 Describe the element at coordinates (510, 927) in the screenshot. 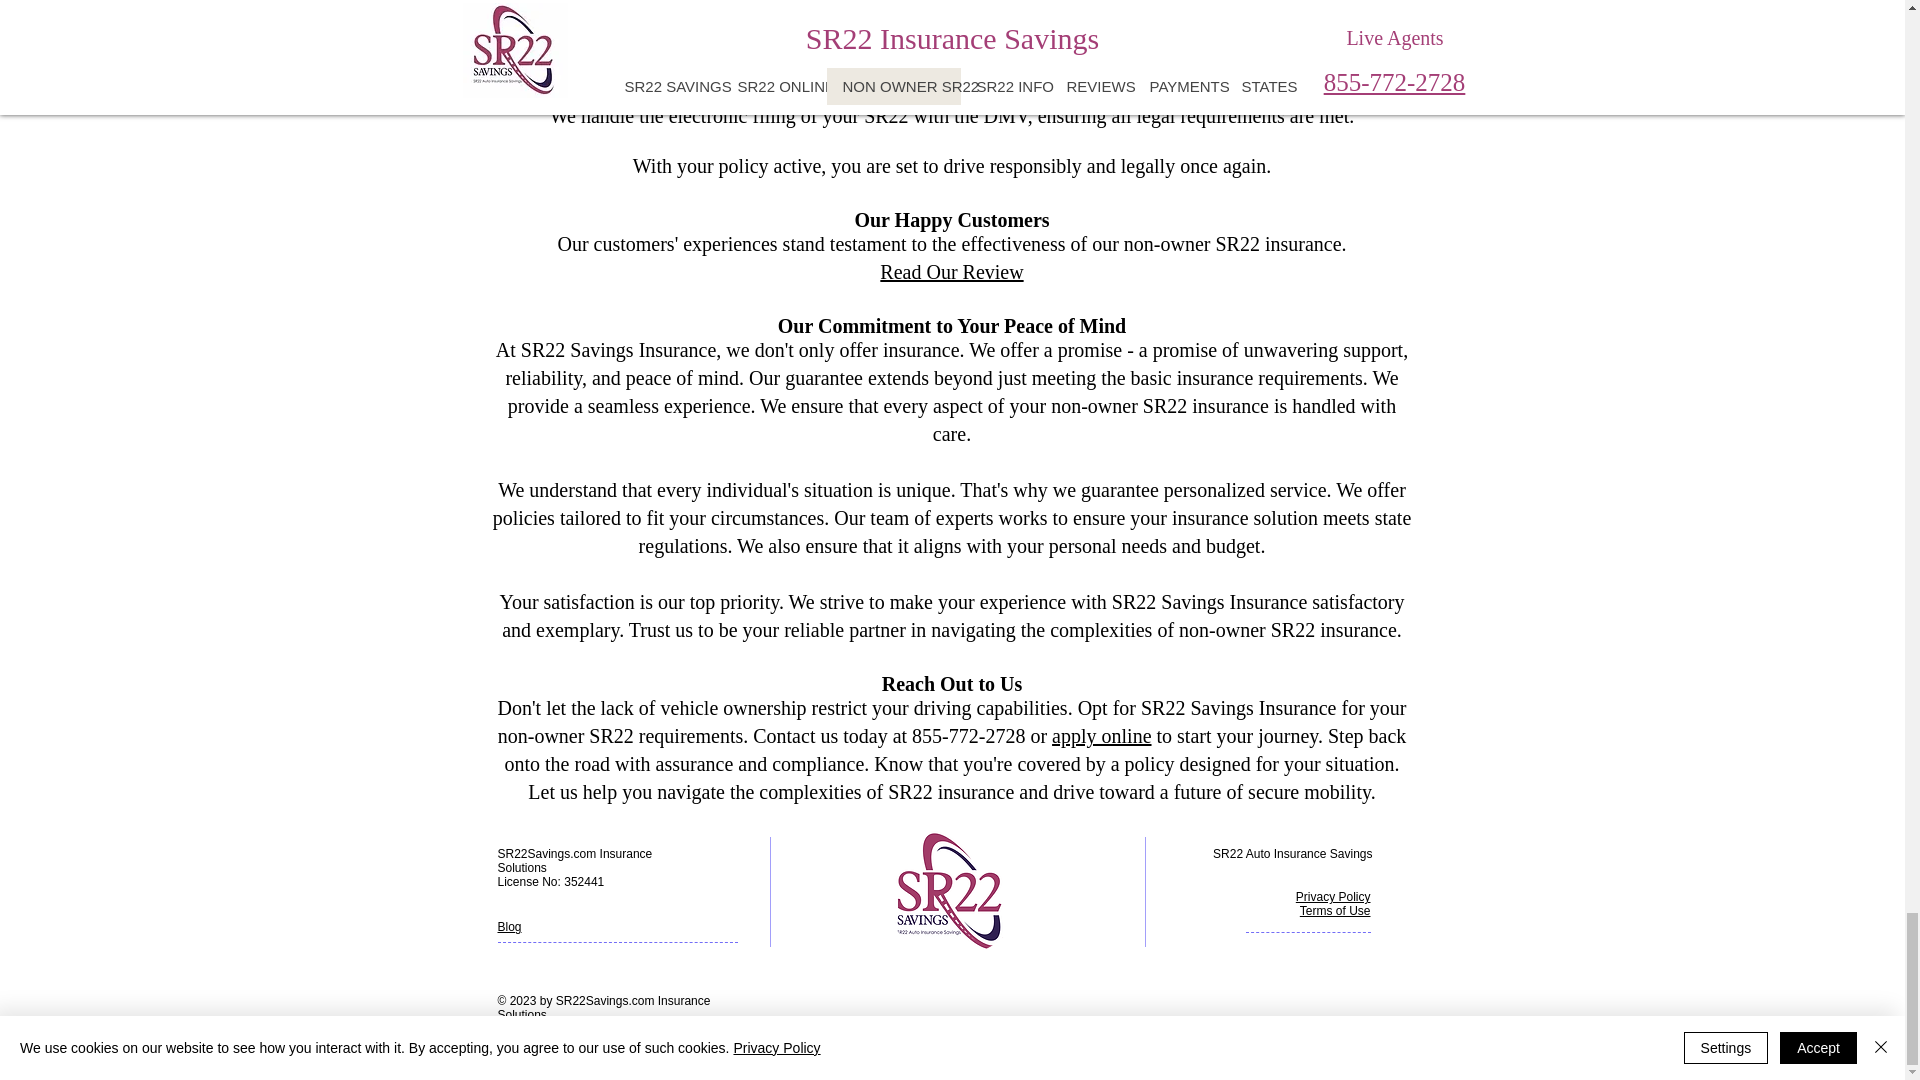

I see `Blog` at that location.